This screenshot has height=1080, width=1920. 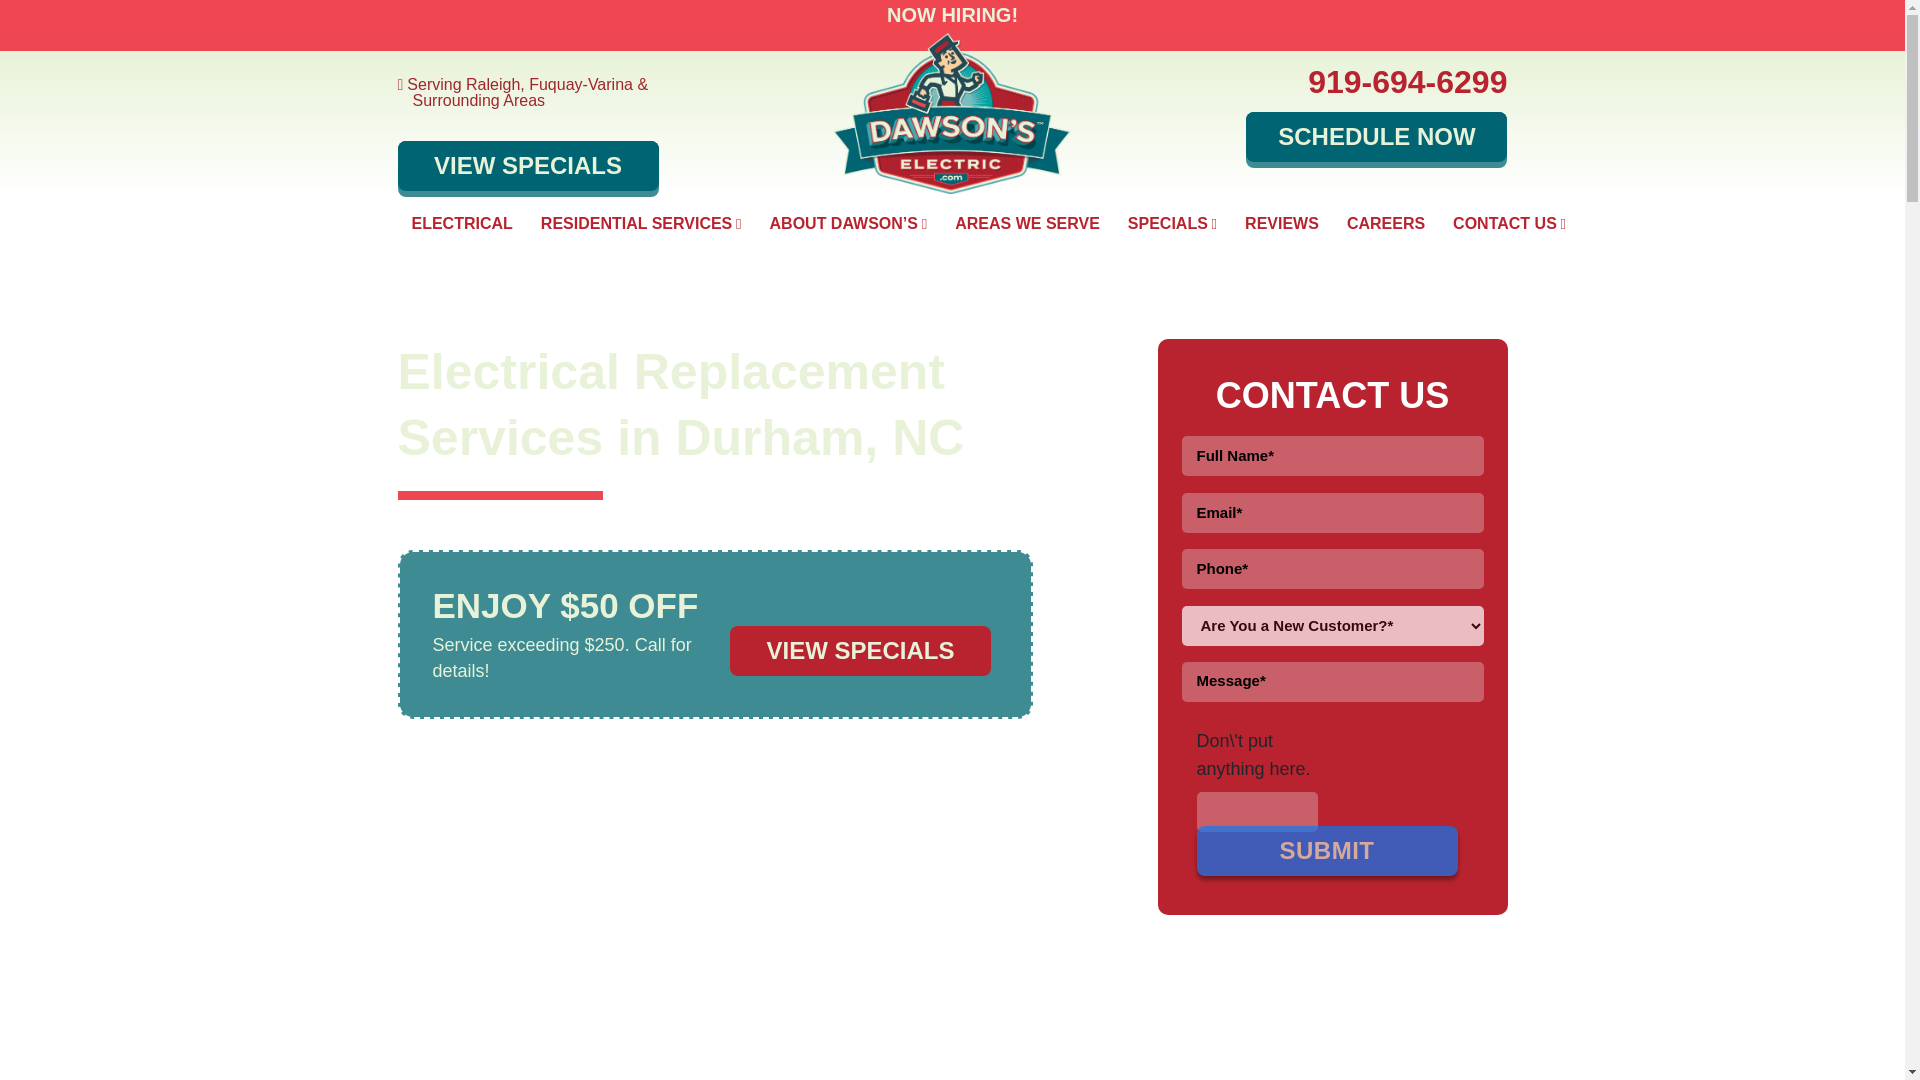 What do you see at coordinates (1407, 82) in the screenshot?
I see `919-694-6299` at bounding box center [1407, 82].